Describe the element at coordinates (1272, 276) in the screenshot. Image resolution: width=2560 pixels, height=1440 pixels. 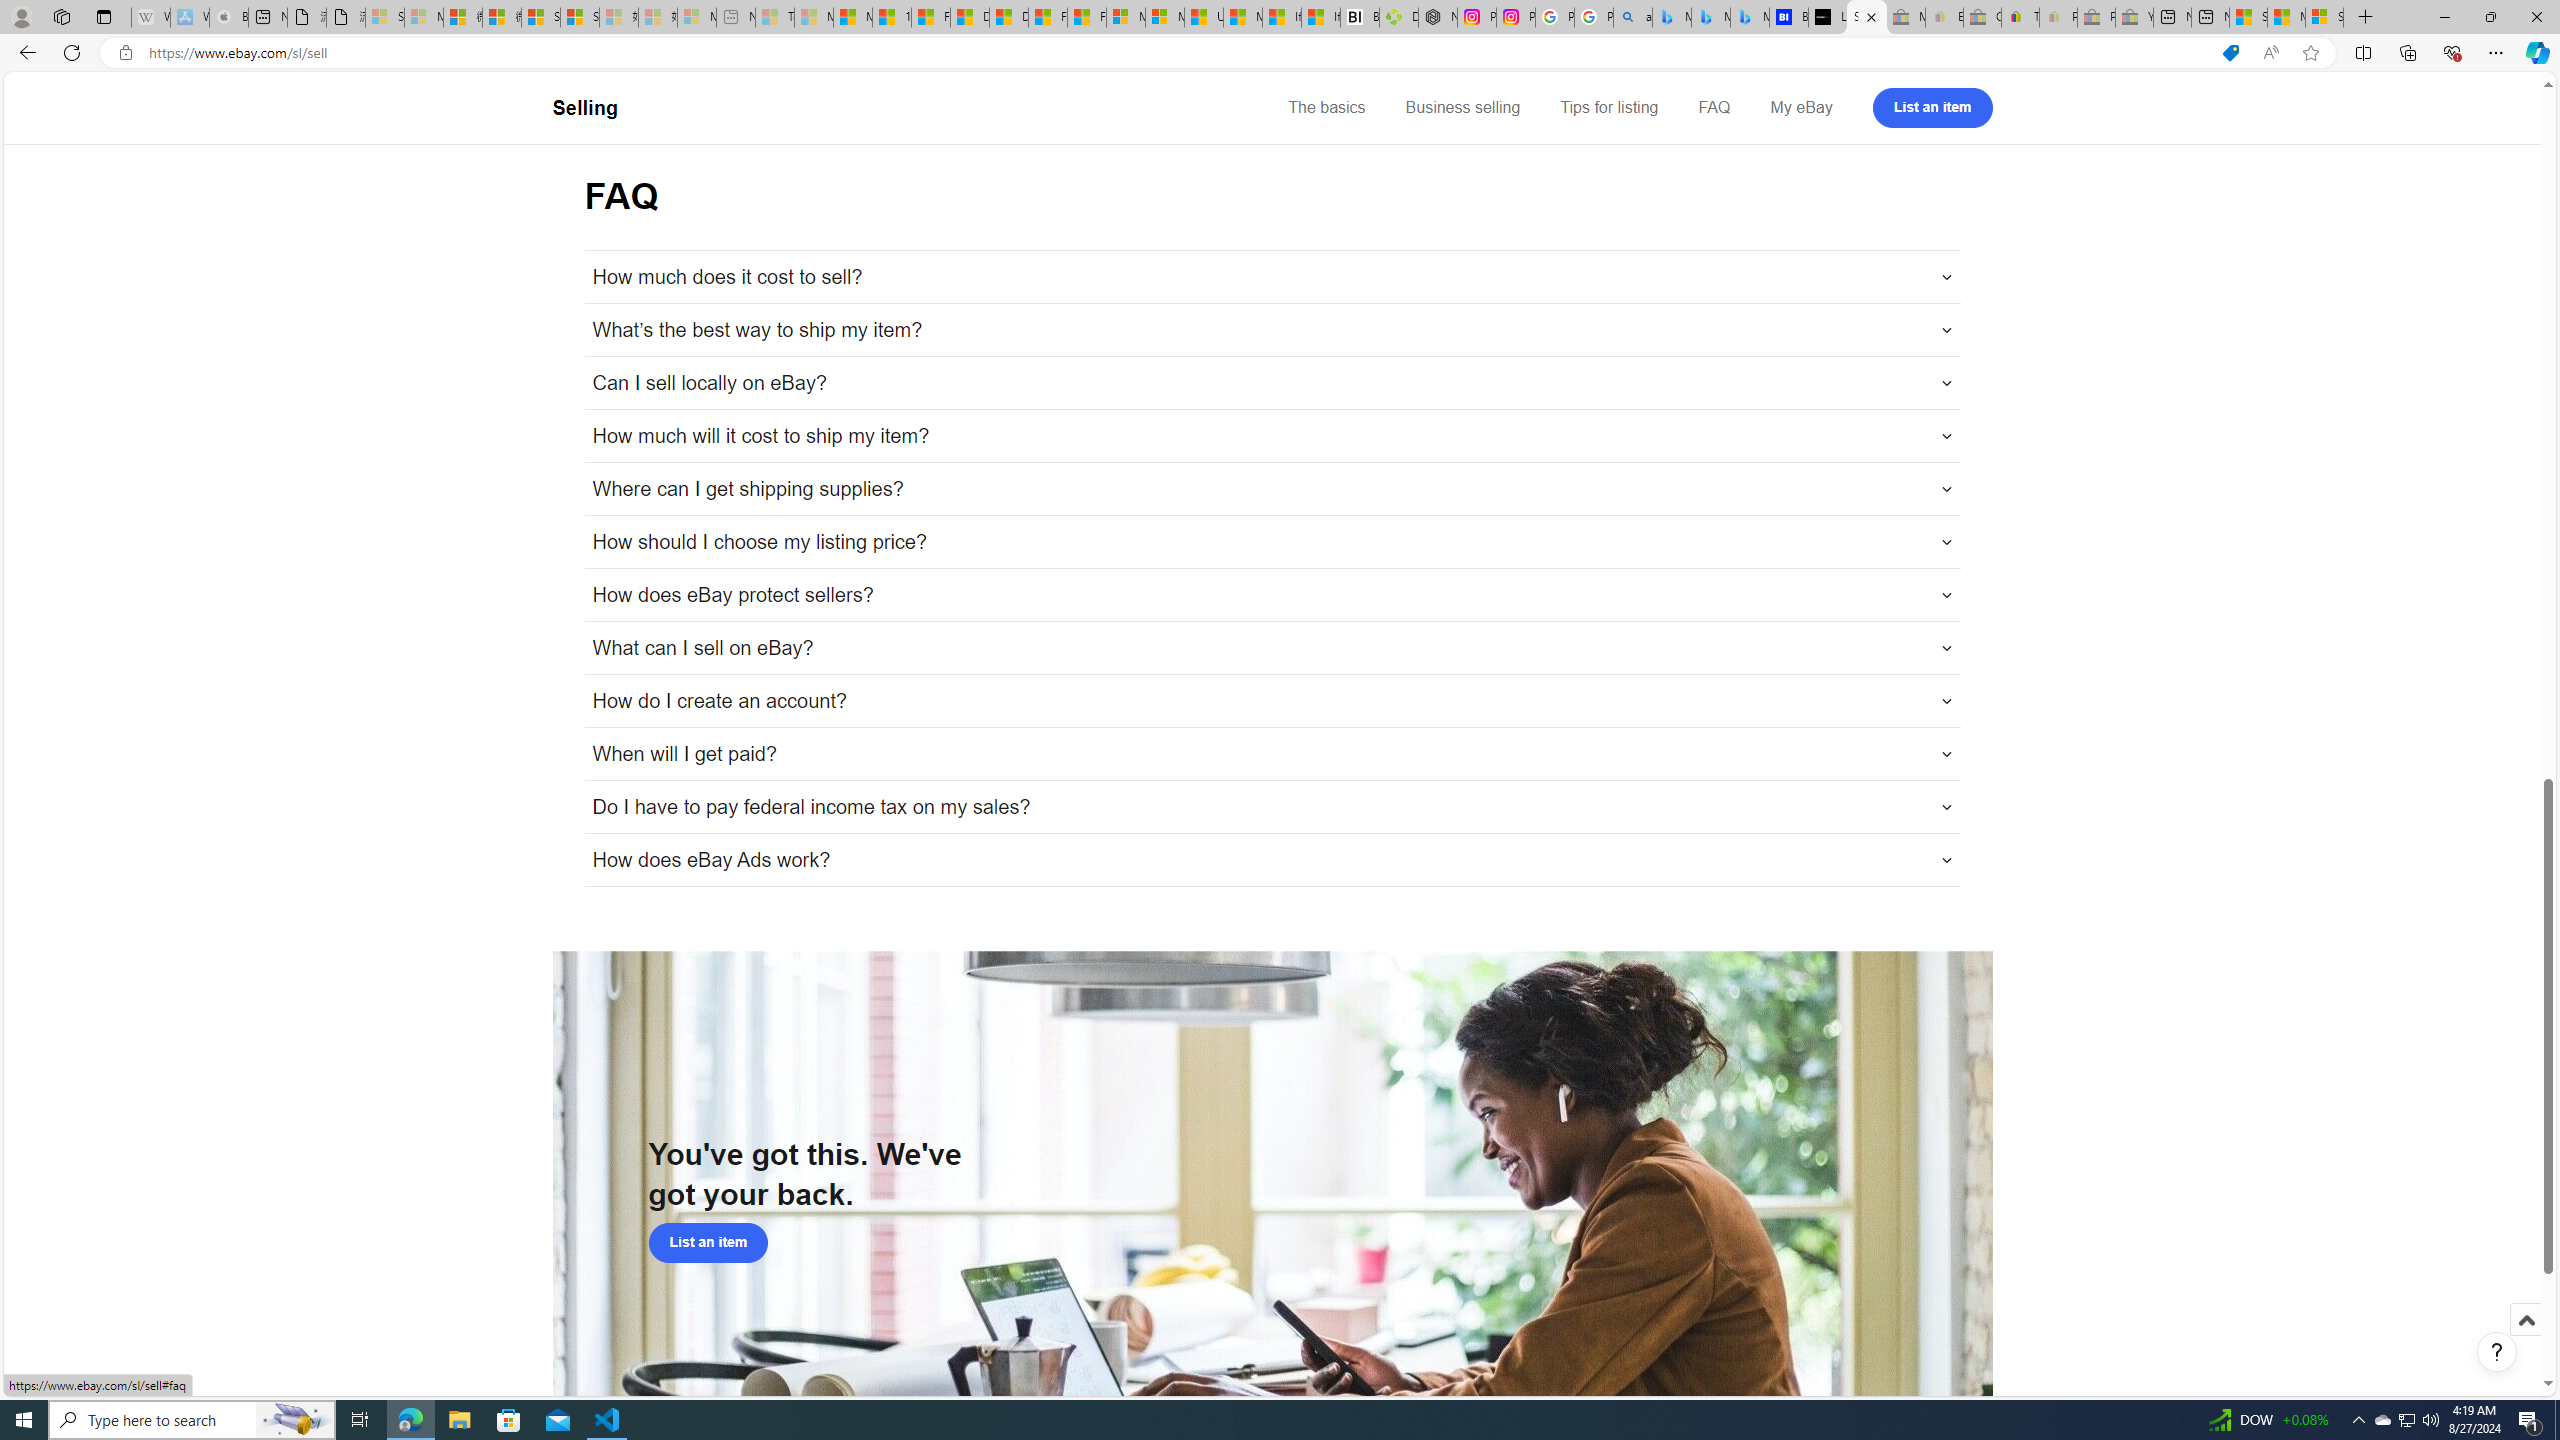
I see `How much does it cost to sell?` at that location.